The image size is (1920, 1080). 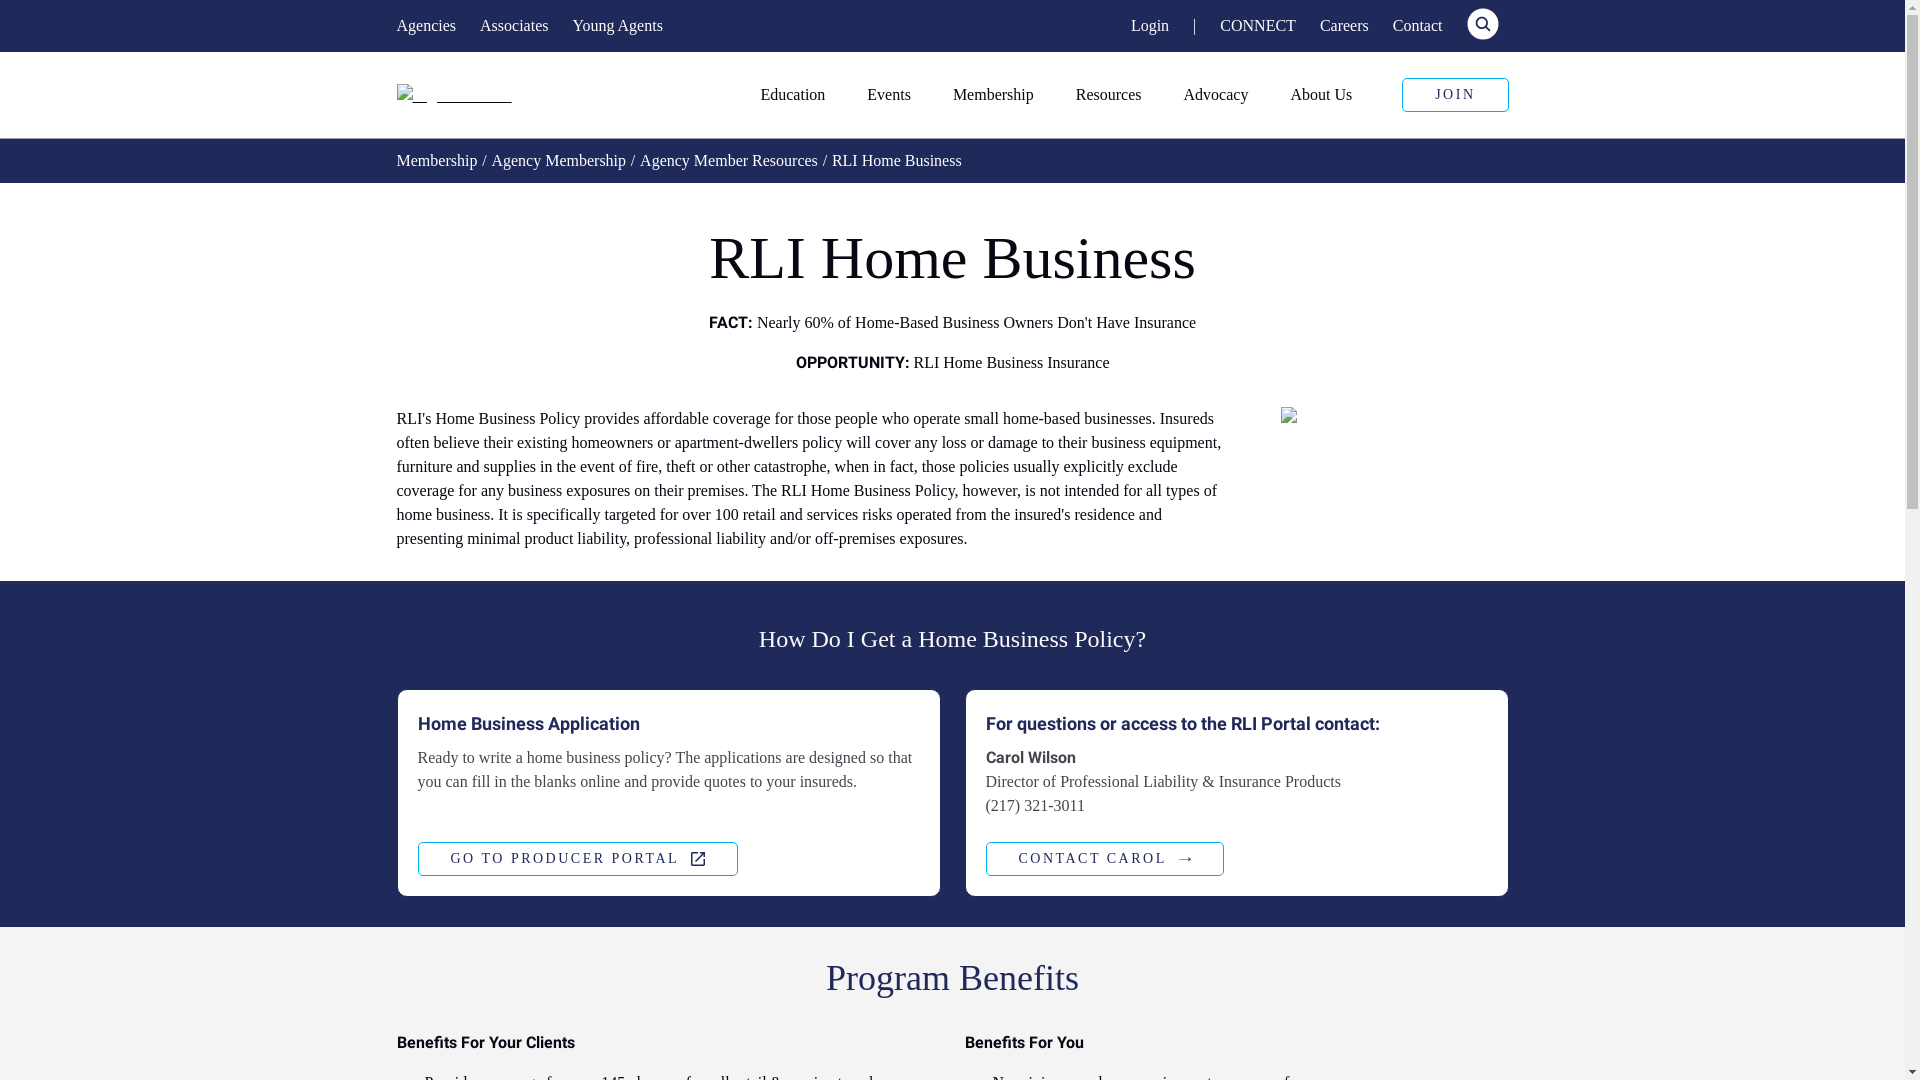 What do you see at coordinates (1344, 25) in the screenshot?
I see `Careers` at bounding box center [1344, 25].